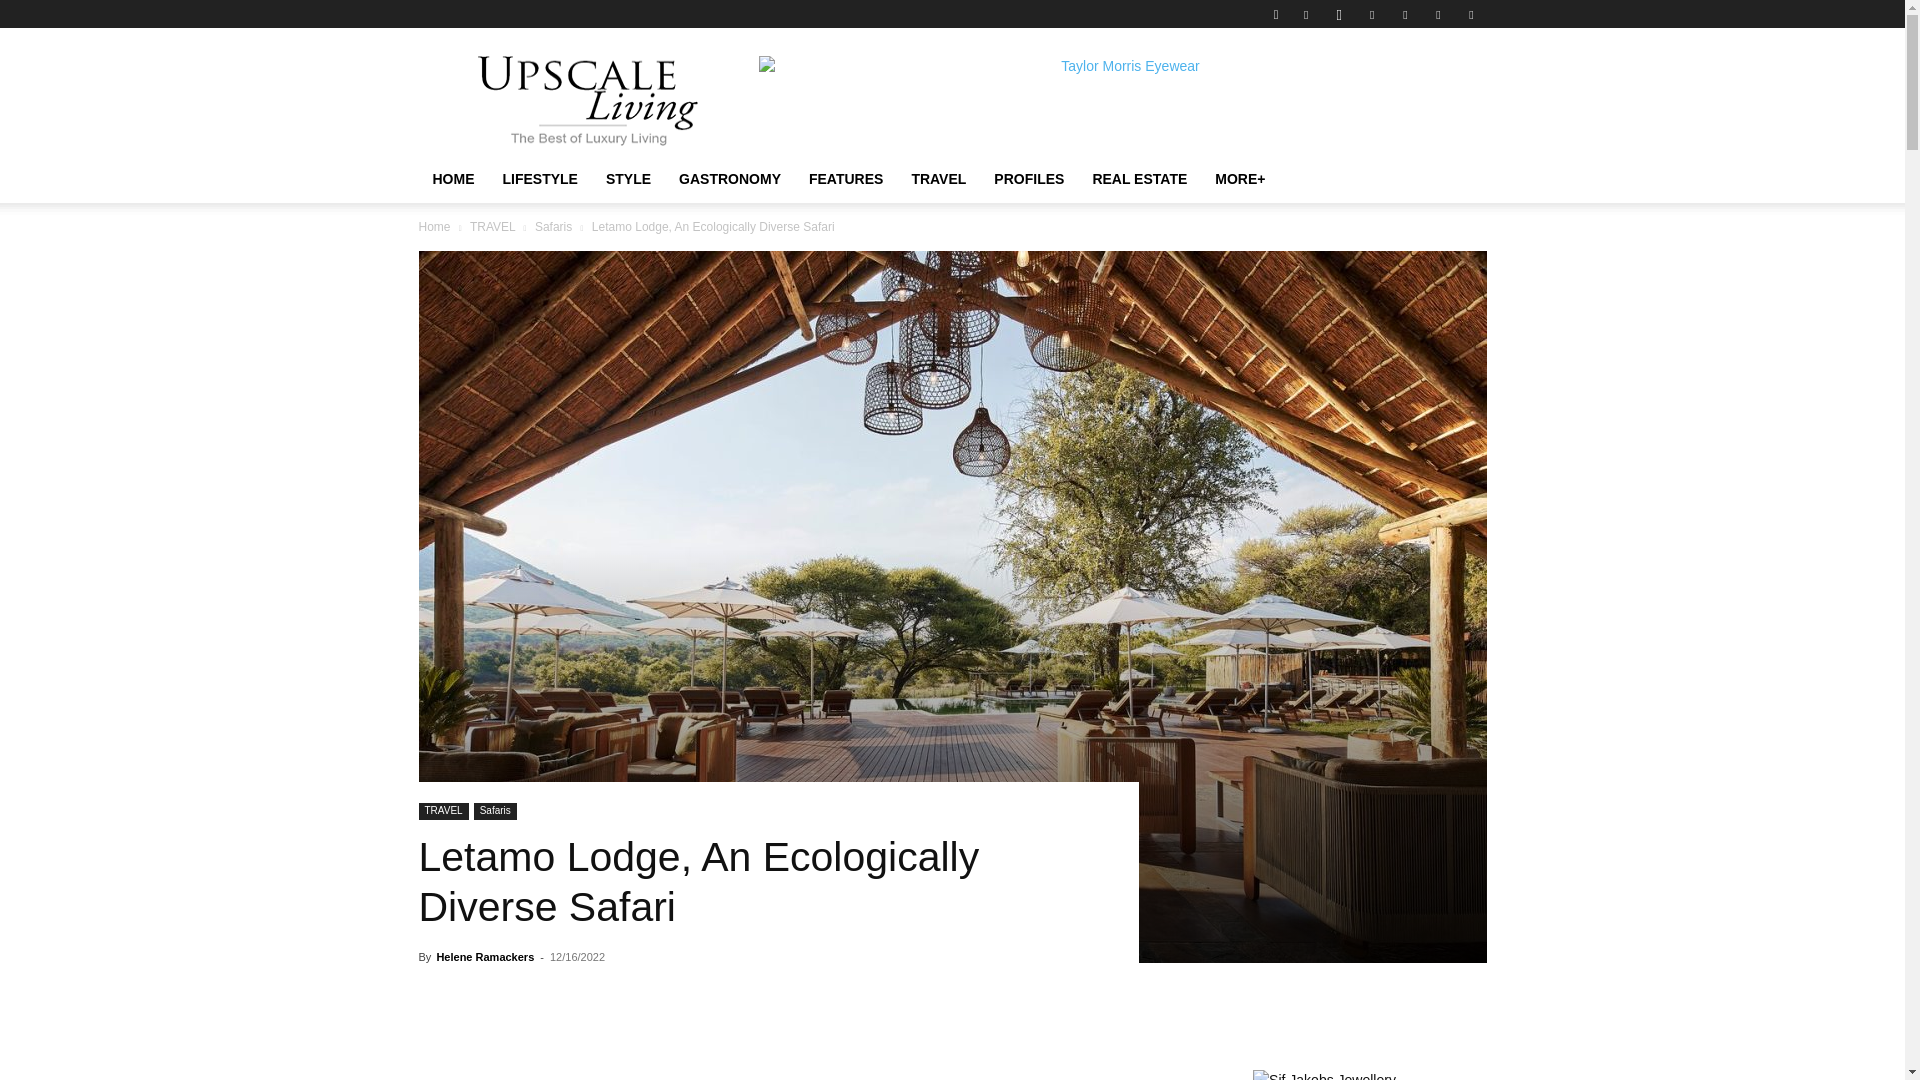  Describe the element at coordinates (492, 227) in the screenshot. I see `View all posts in TRAVEL` at that location.